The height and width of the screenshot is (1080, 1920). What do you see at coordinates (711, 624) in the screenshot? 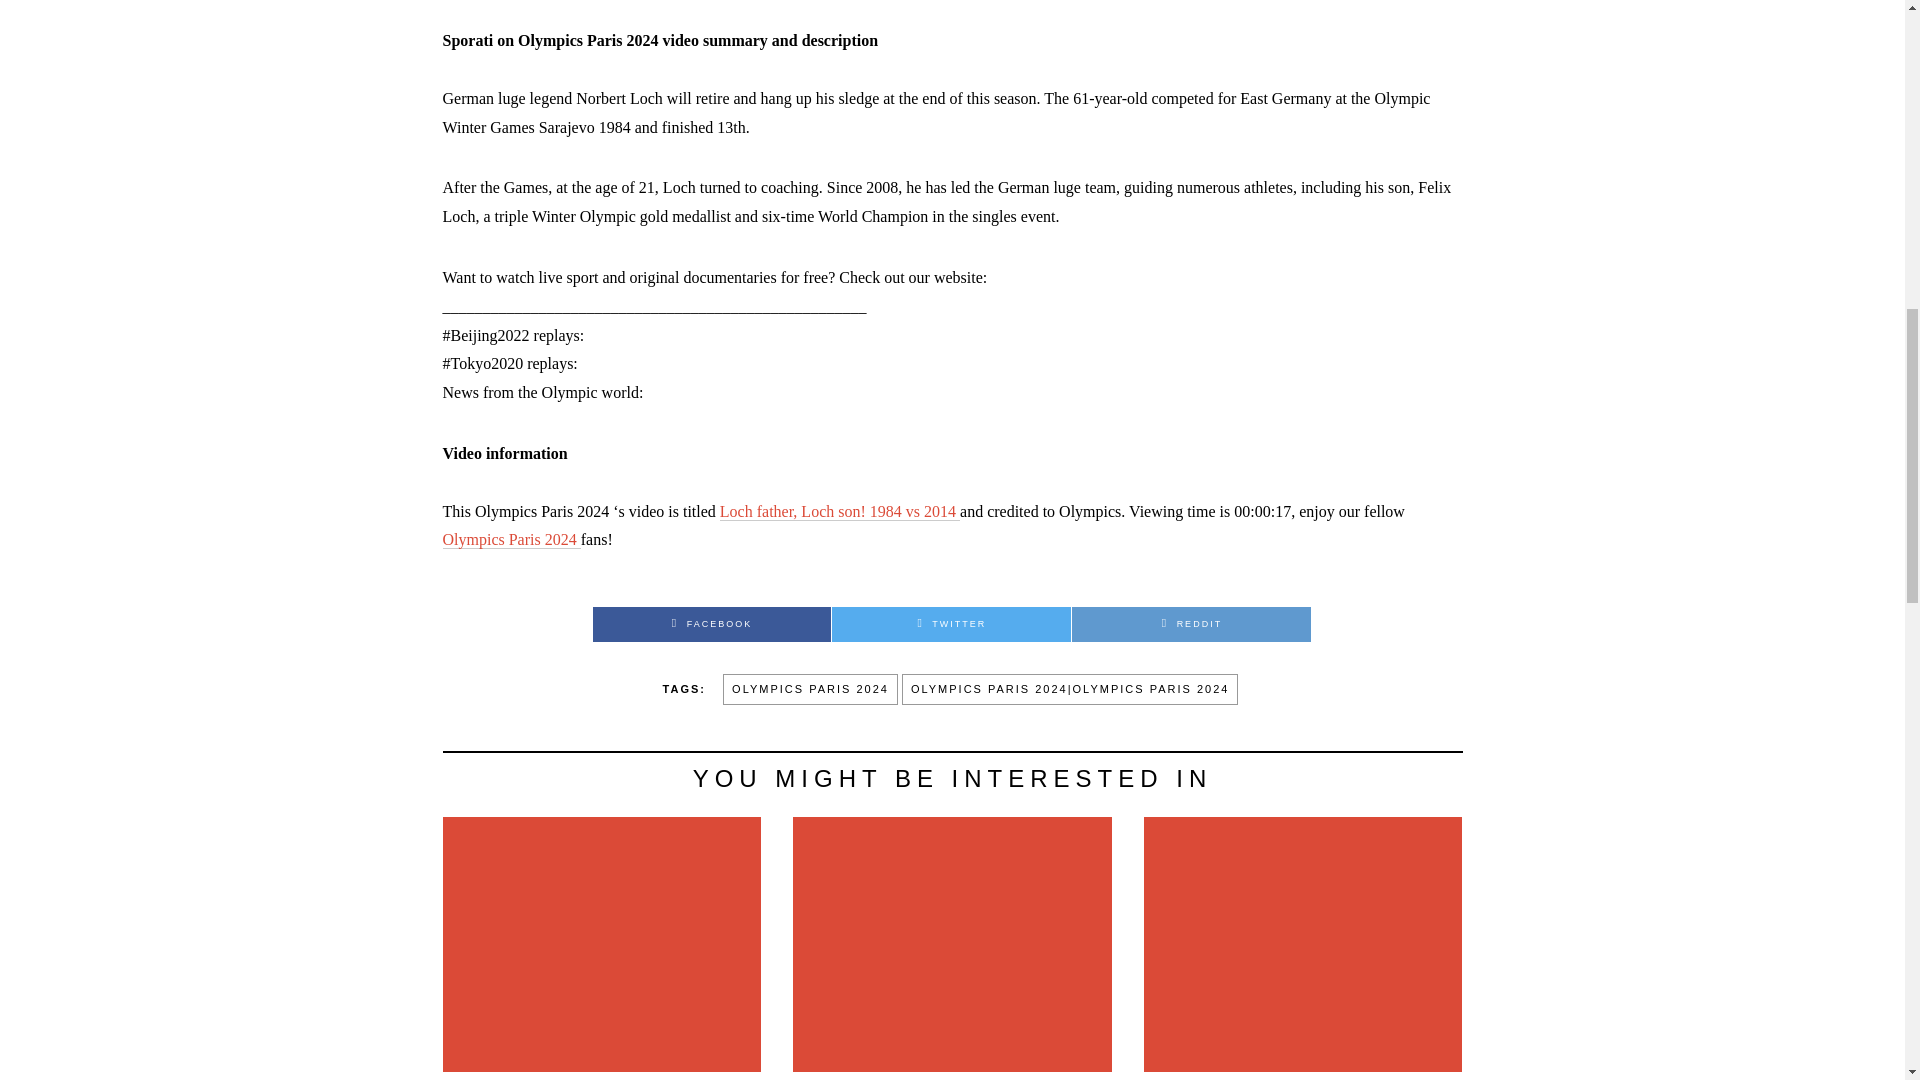
I see `FACEBOOK` at bounding box center [711, 624].